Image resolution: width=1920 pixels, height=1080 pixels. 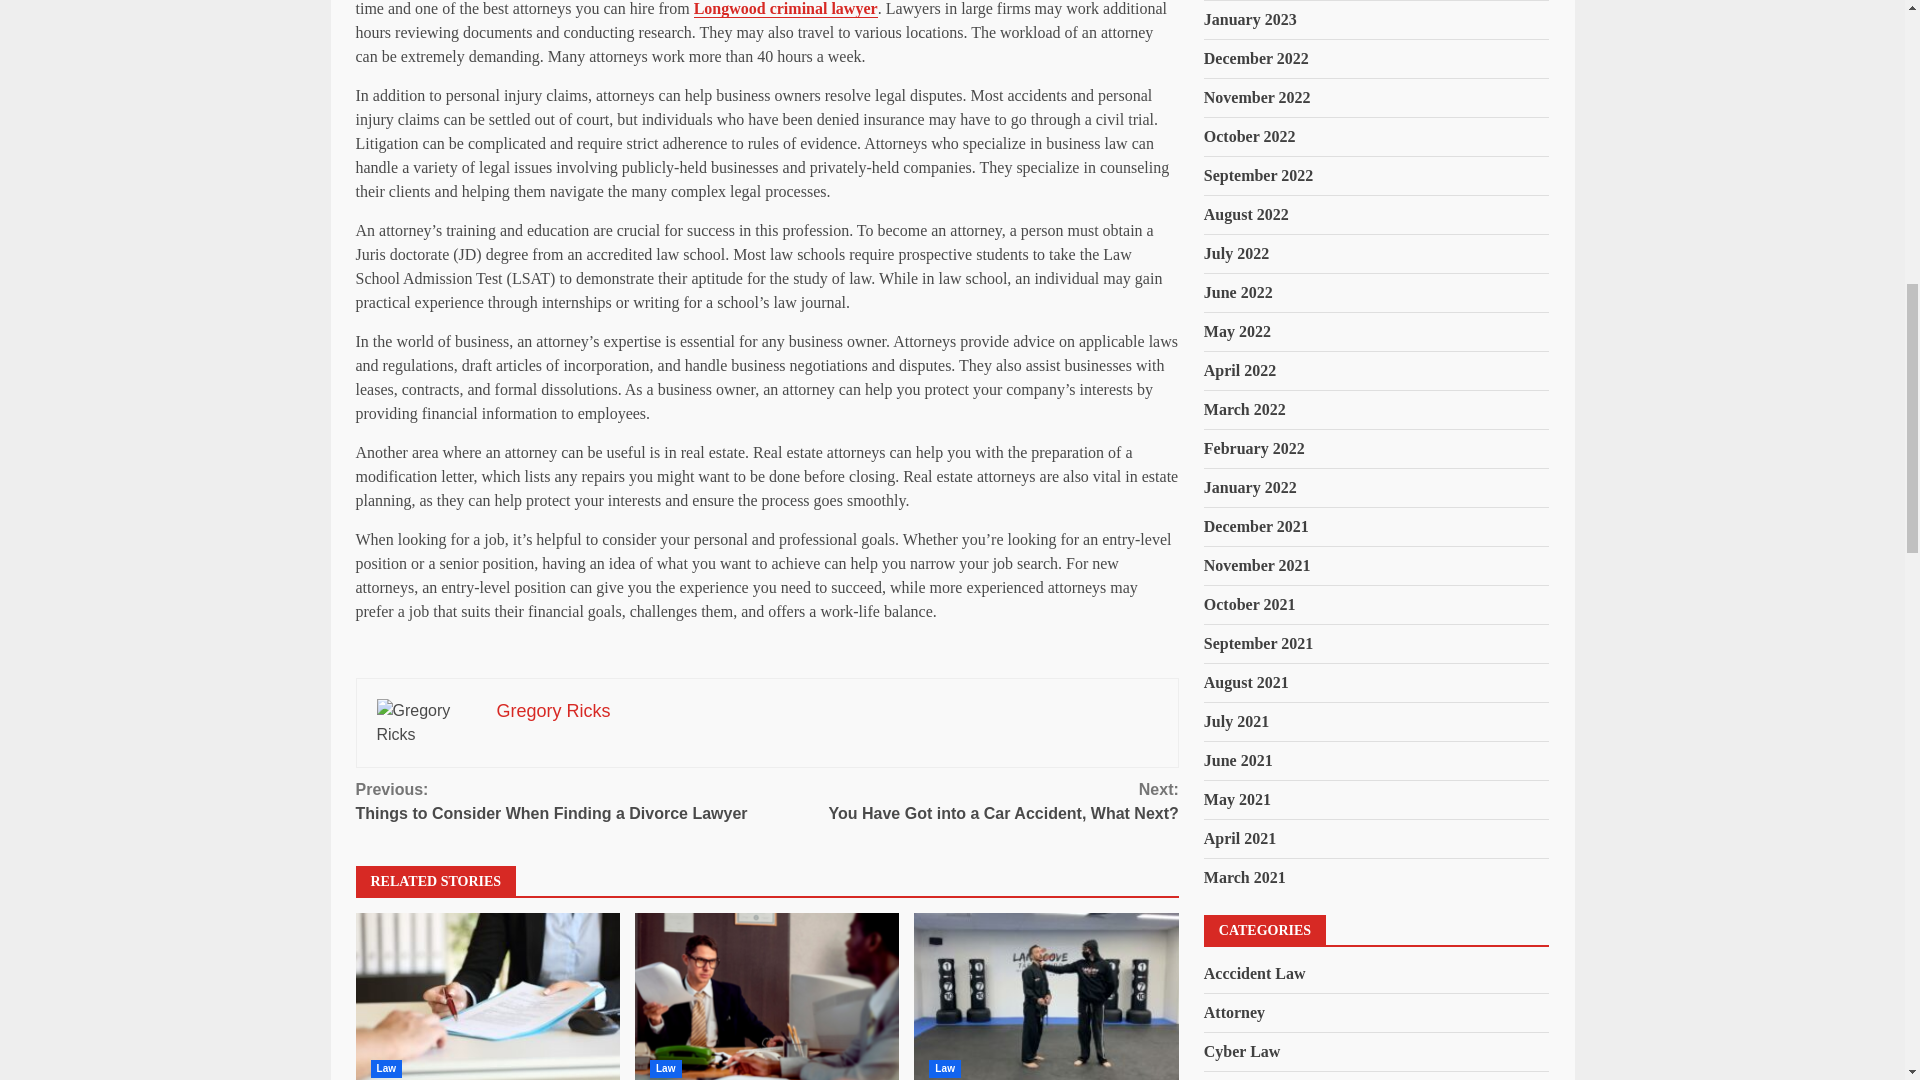 What do you see at coordinates (1046, 996) in the screenshot?
I see `Self-Defence and the Prevention of Crime` at bounding box center [1046, 996].